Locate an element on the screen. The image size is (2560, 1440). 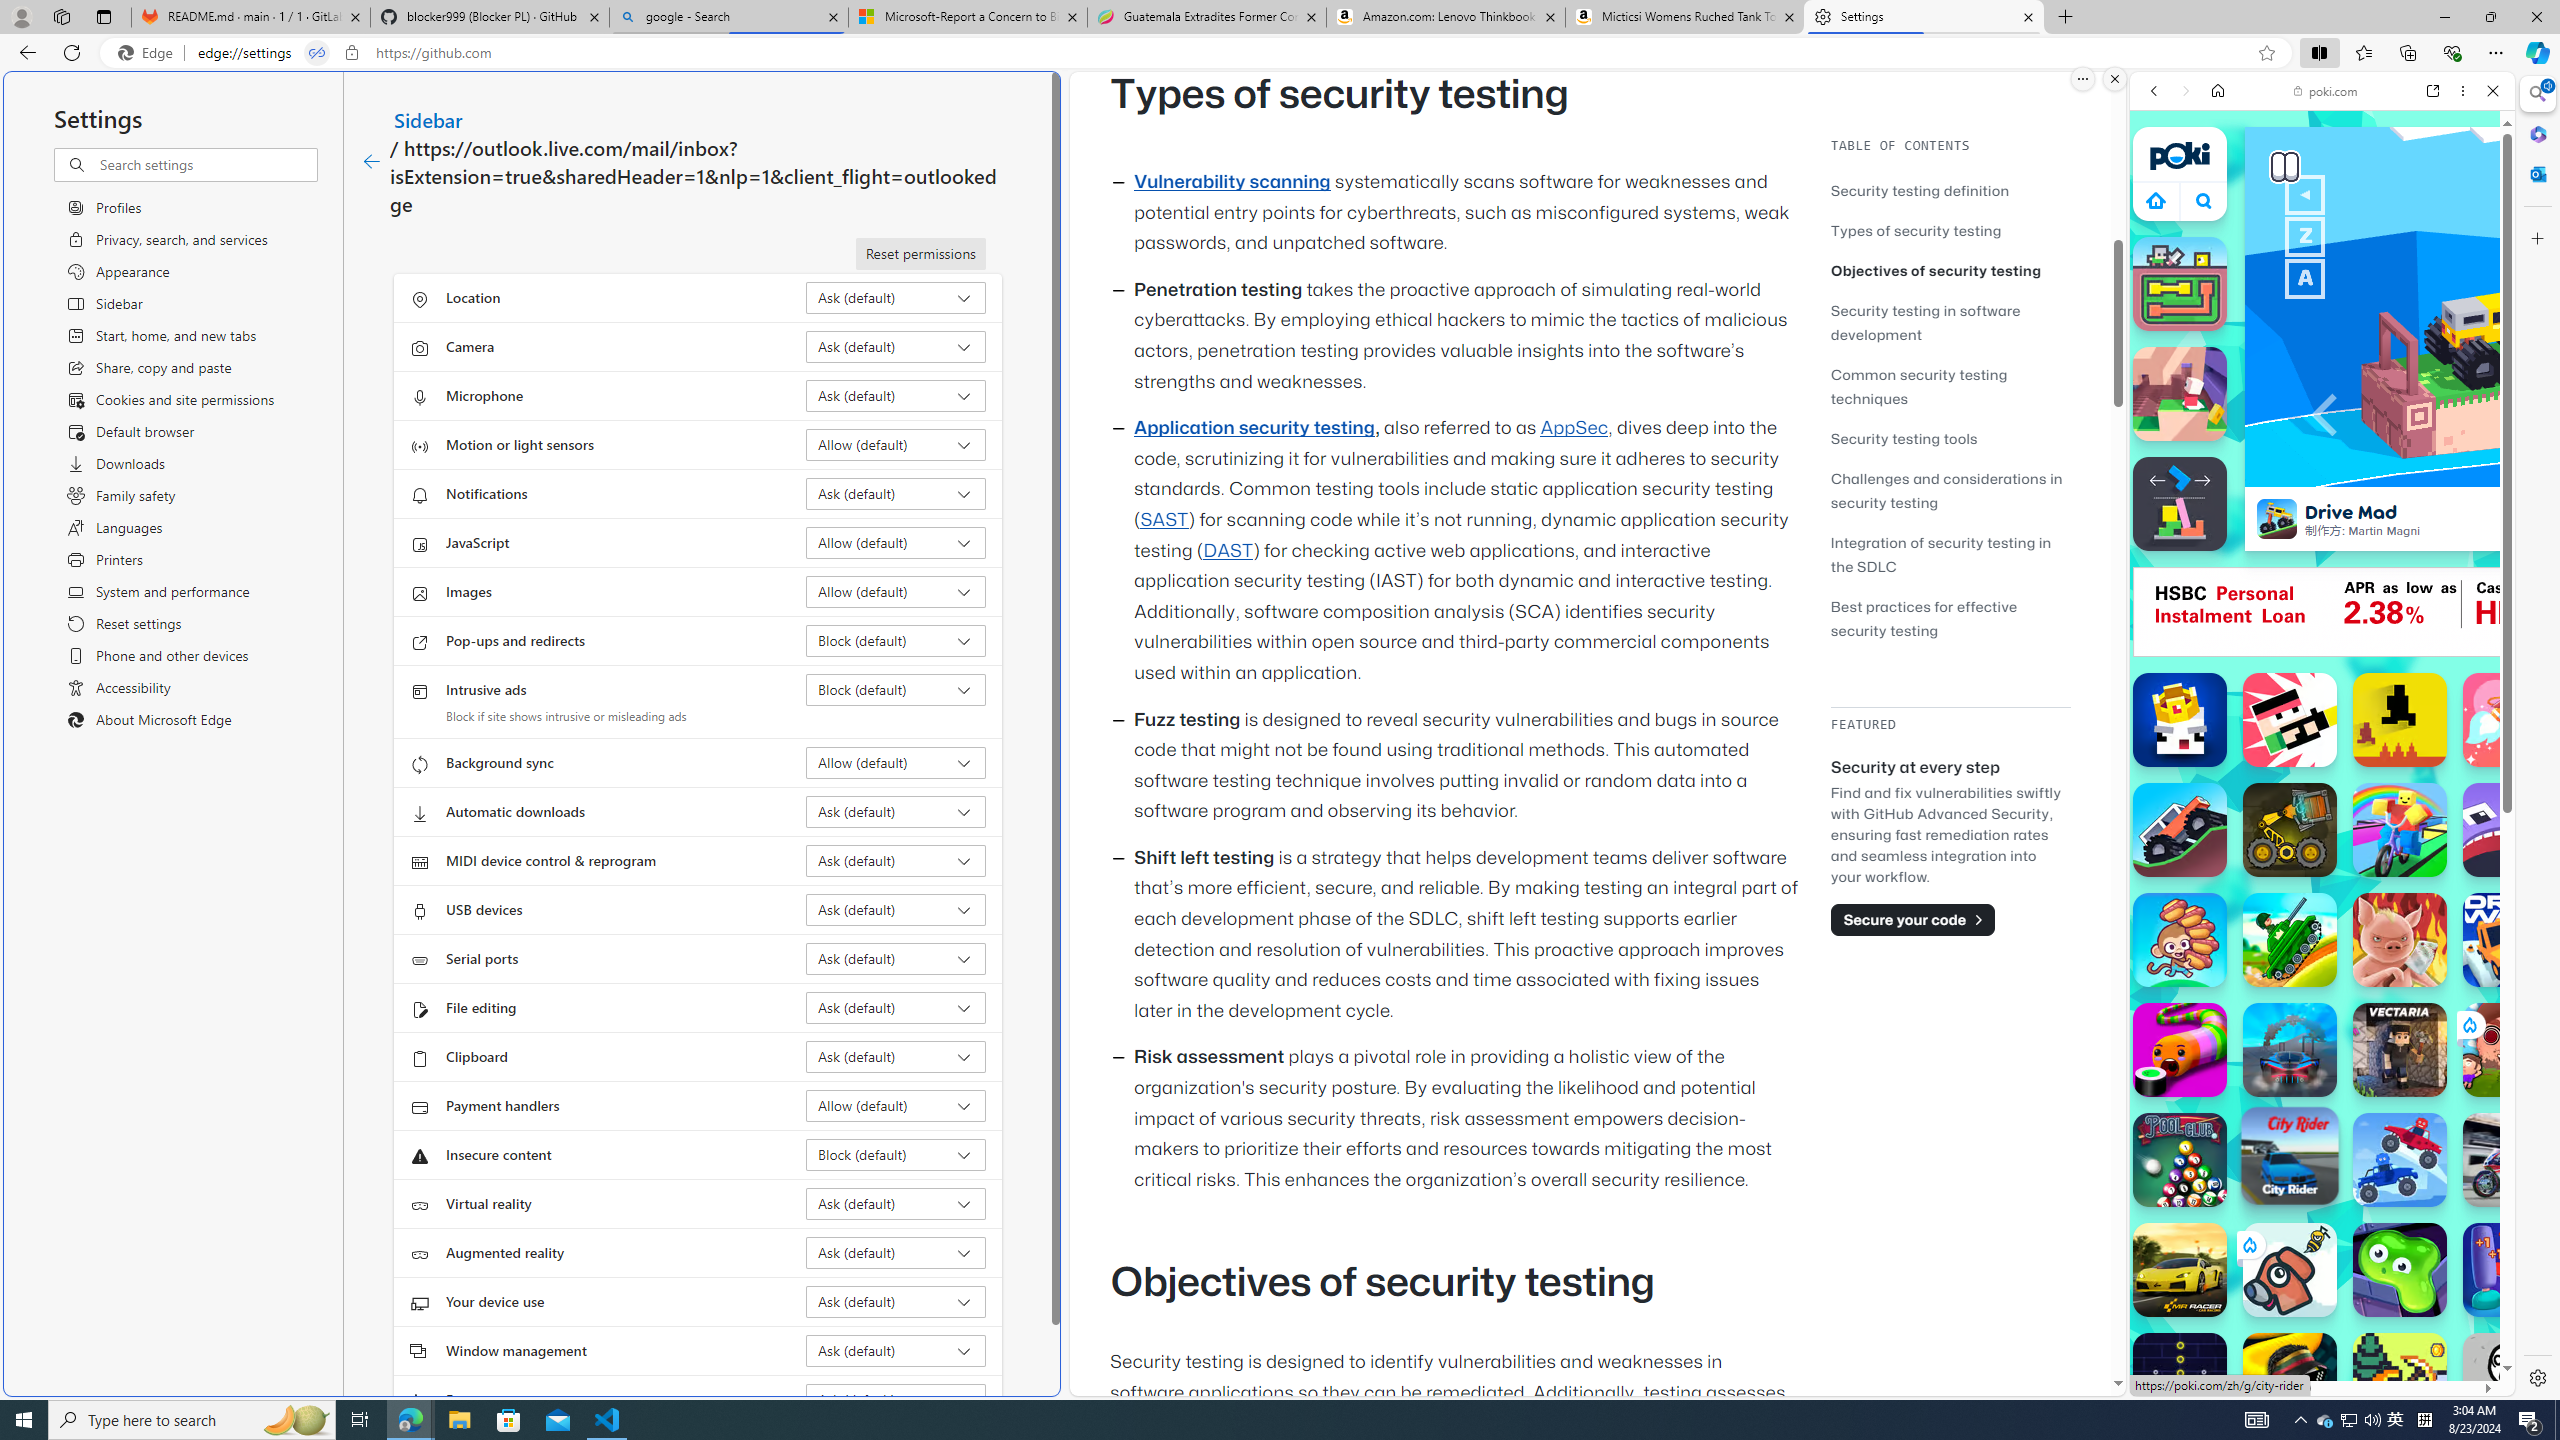
MIDI device control & reprogram Ask (default) is located at coordinates (896, 860).